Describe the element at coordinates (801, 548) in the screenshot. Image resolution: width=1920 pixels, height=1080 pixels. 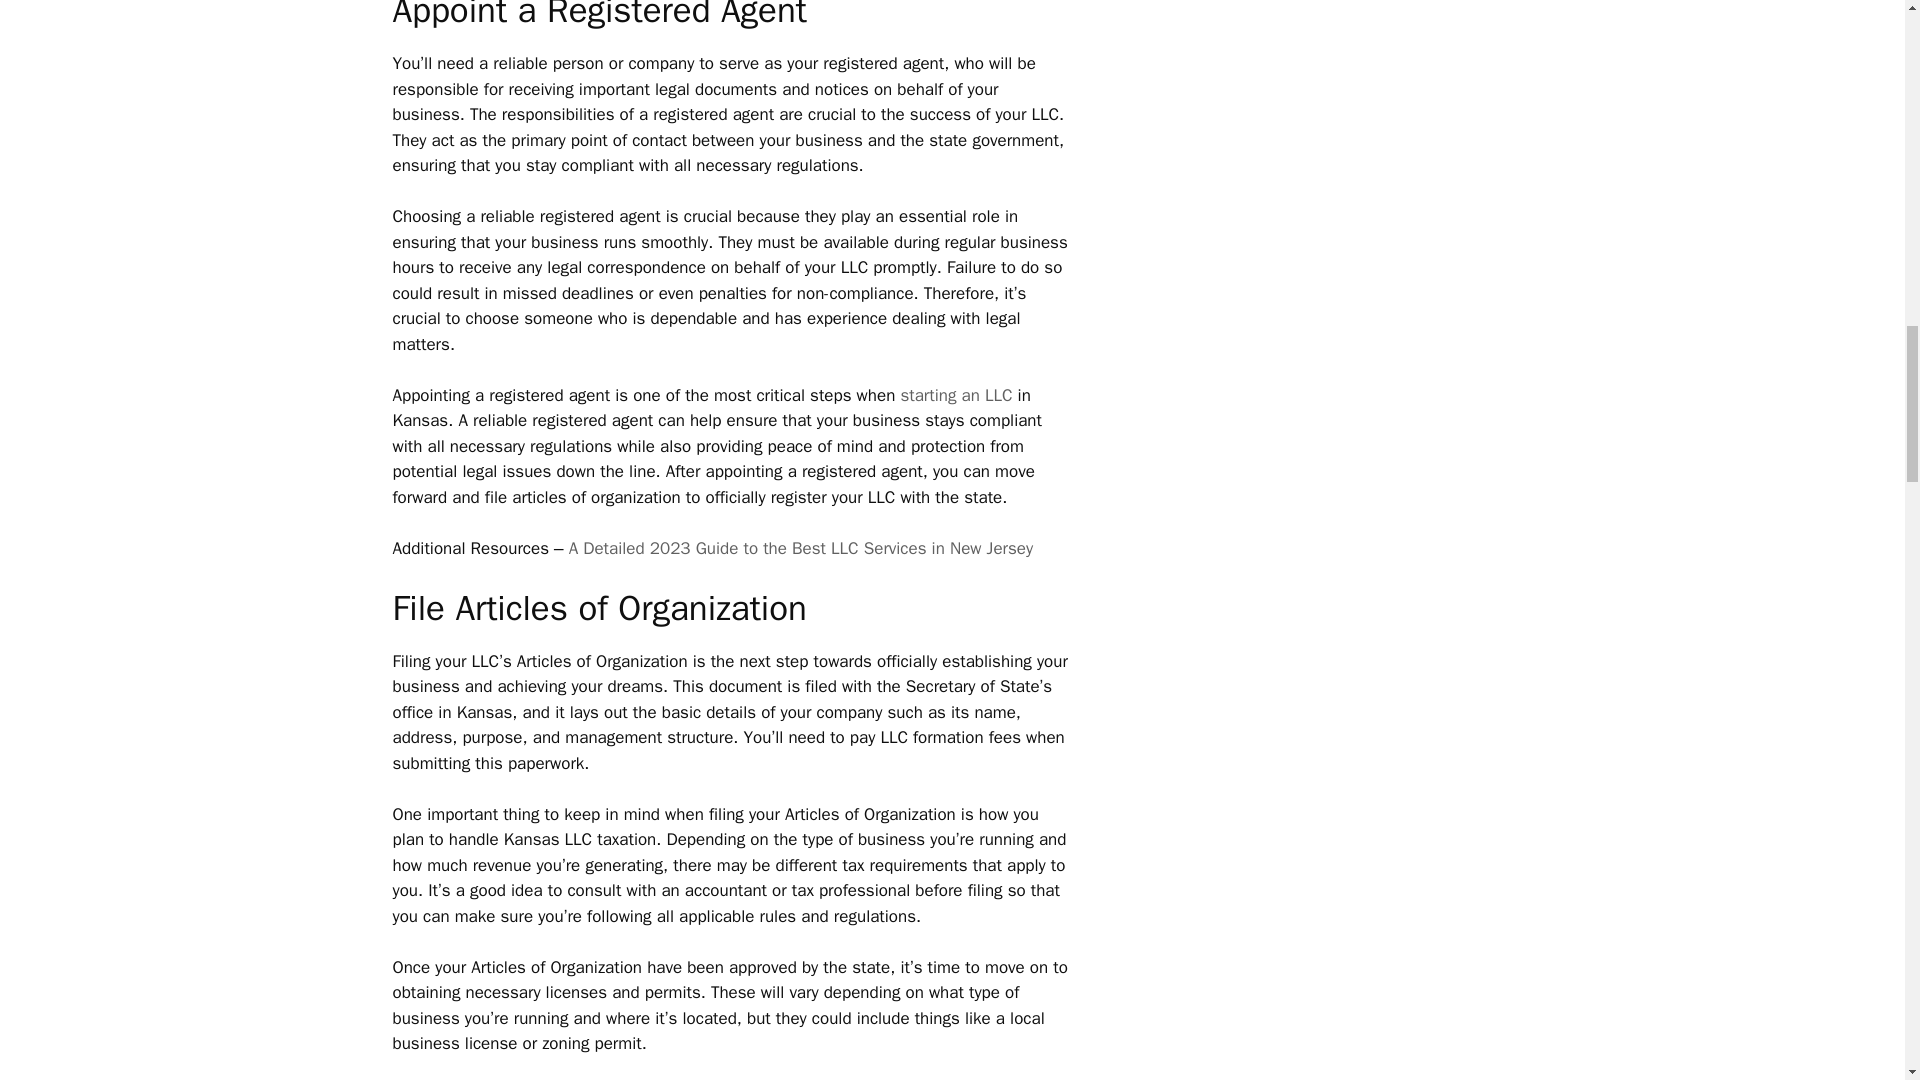
I see `A Detailed 2023 Guide to the Best LLC Services in New Jersey` at that location.